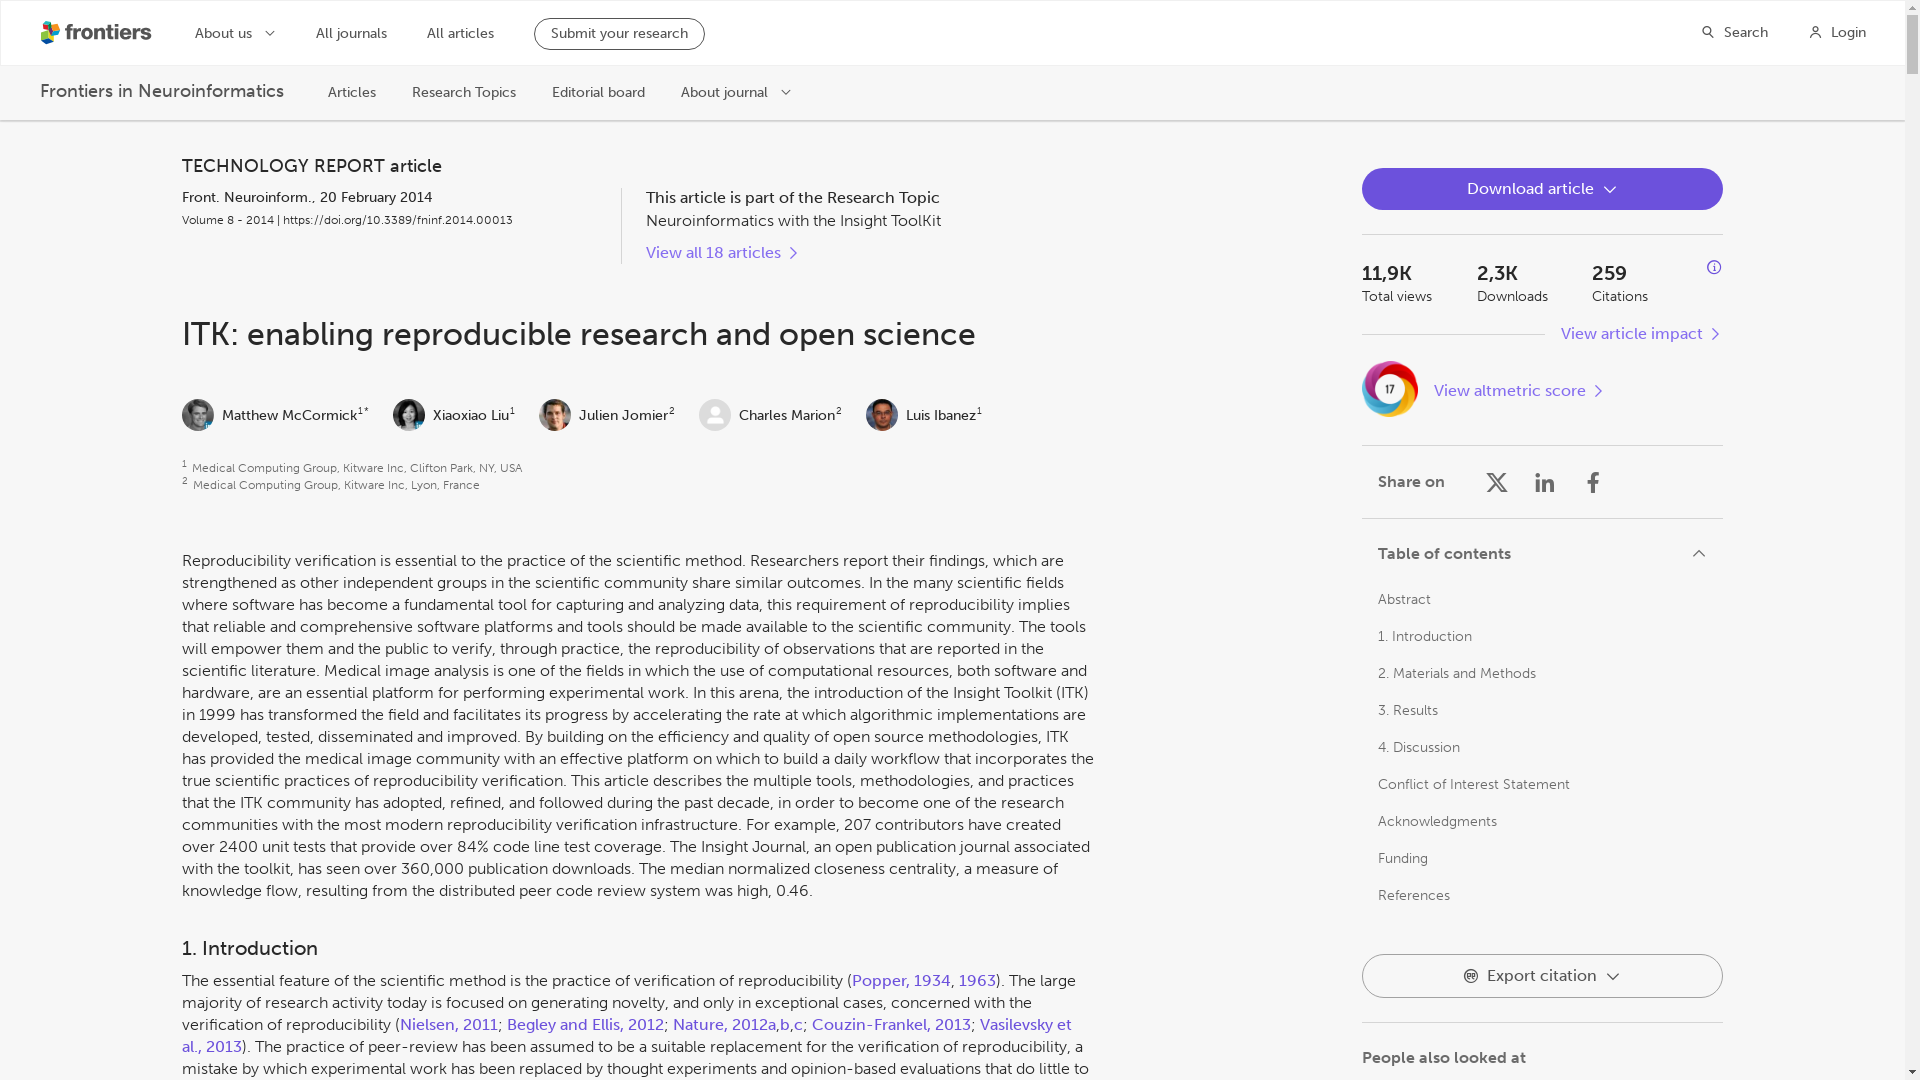 This screenshot has height=1080, width=1920. Describe the element at coordinates (1837, 32) in the screenshot. I see `Login` at that location.